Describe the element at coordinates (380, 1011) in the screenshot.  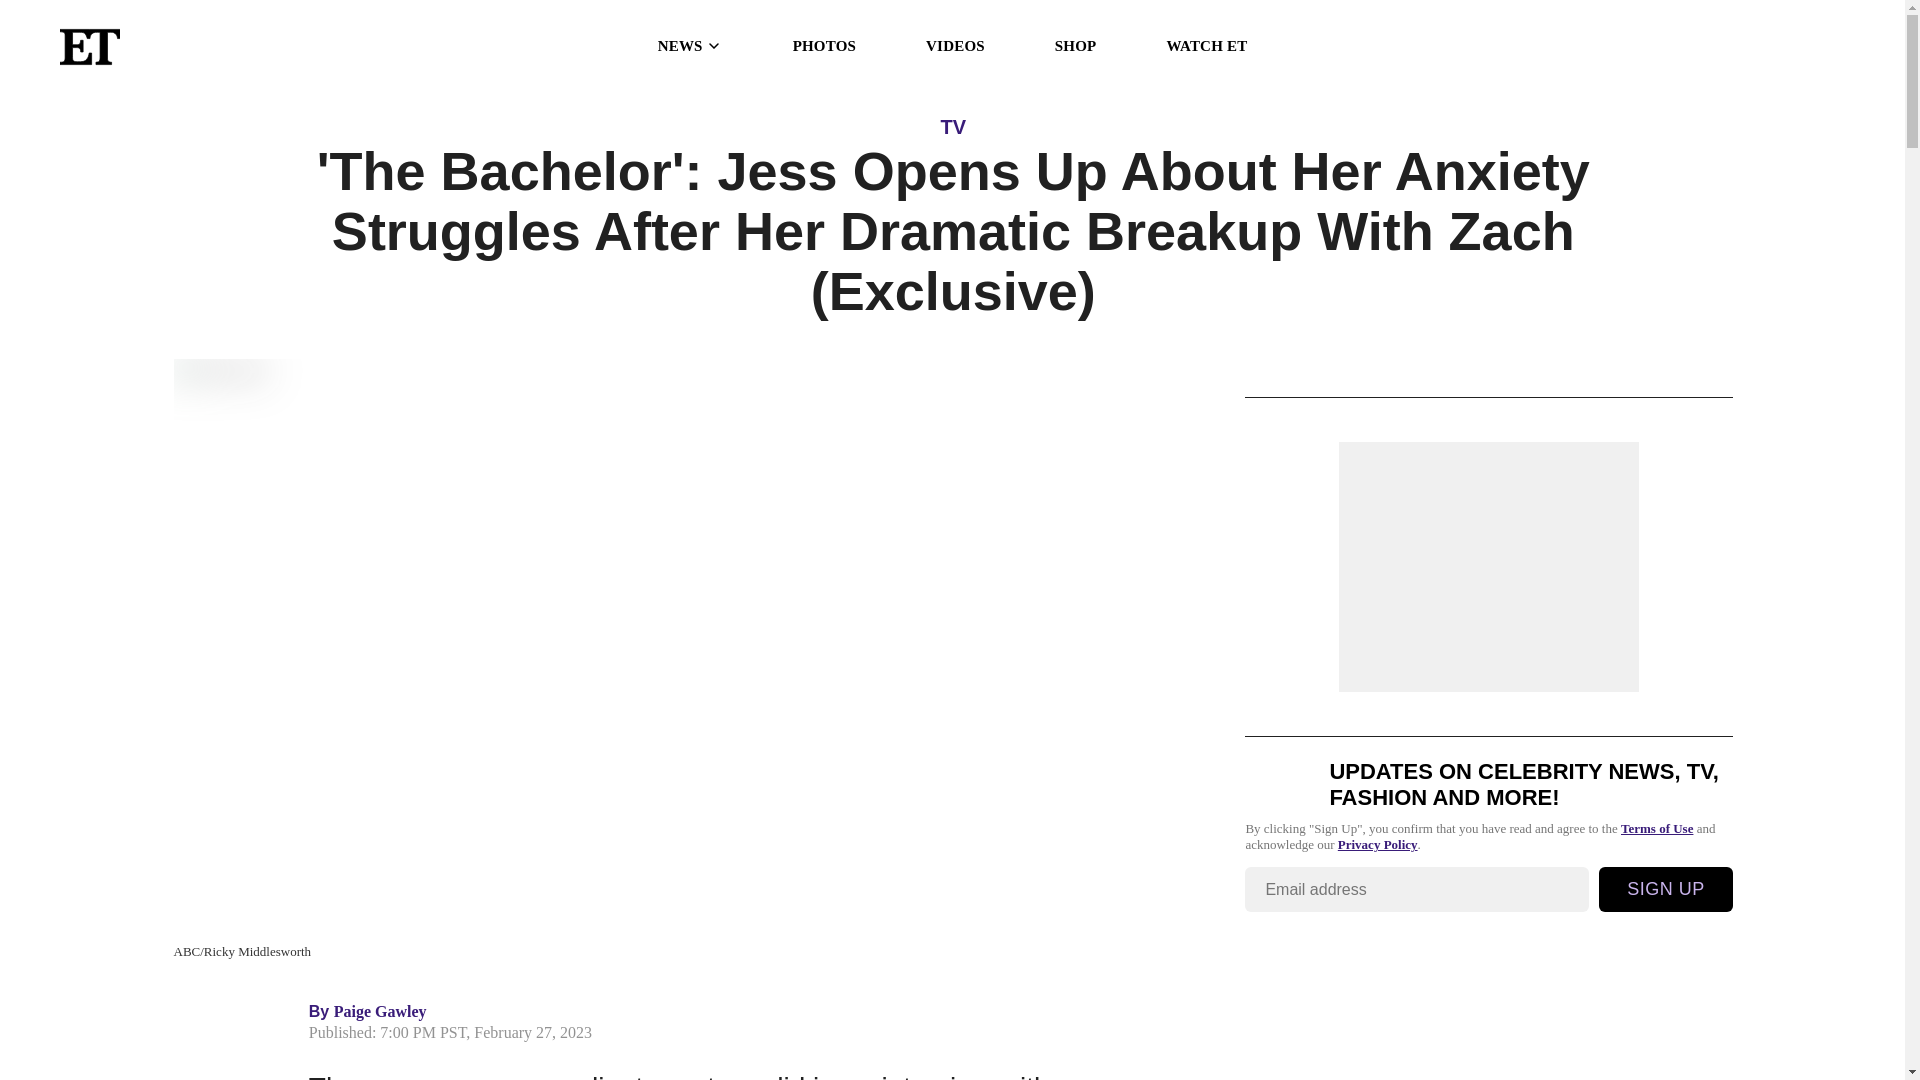
I see `Paige Gawley` at that location.